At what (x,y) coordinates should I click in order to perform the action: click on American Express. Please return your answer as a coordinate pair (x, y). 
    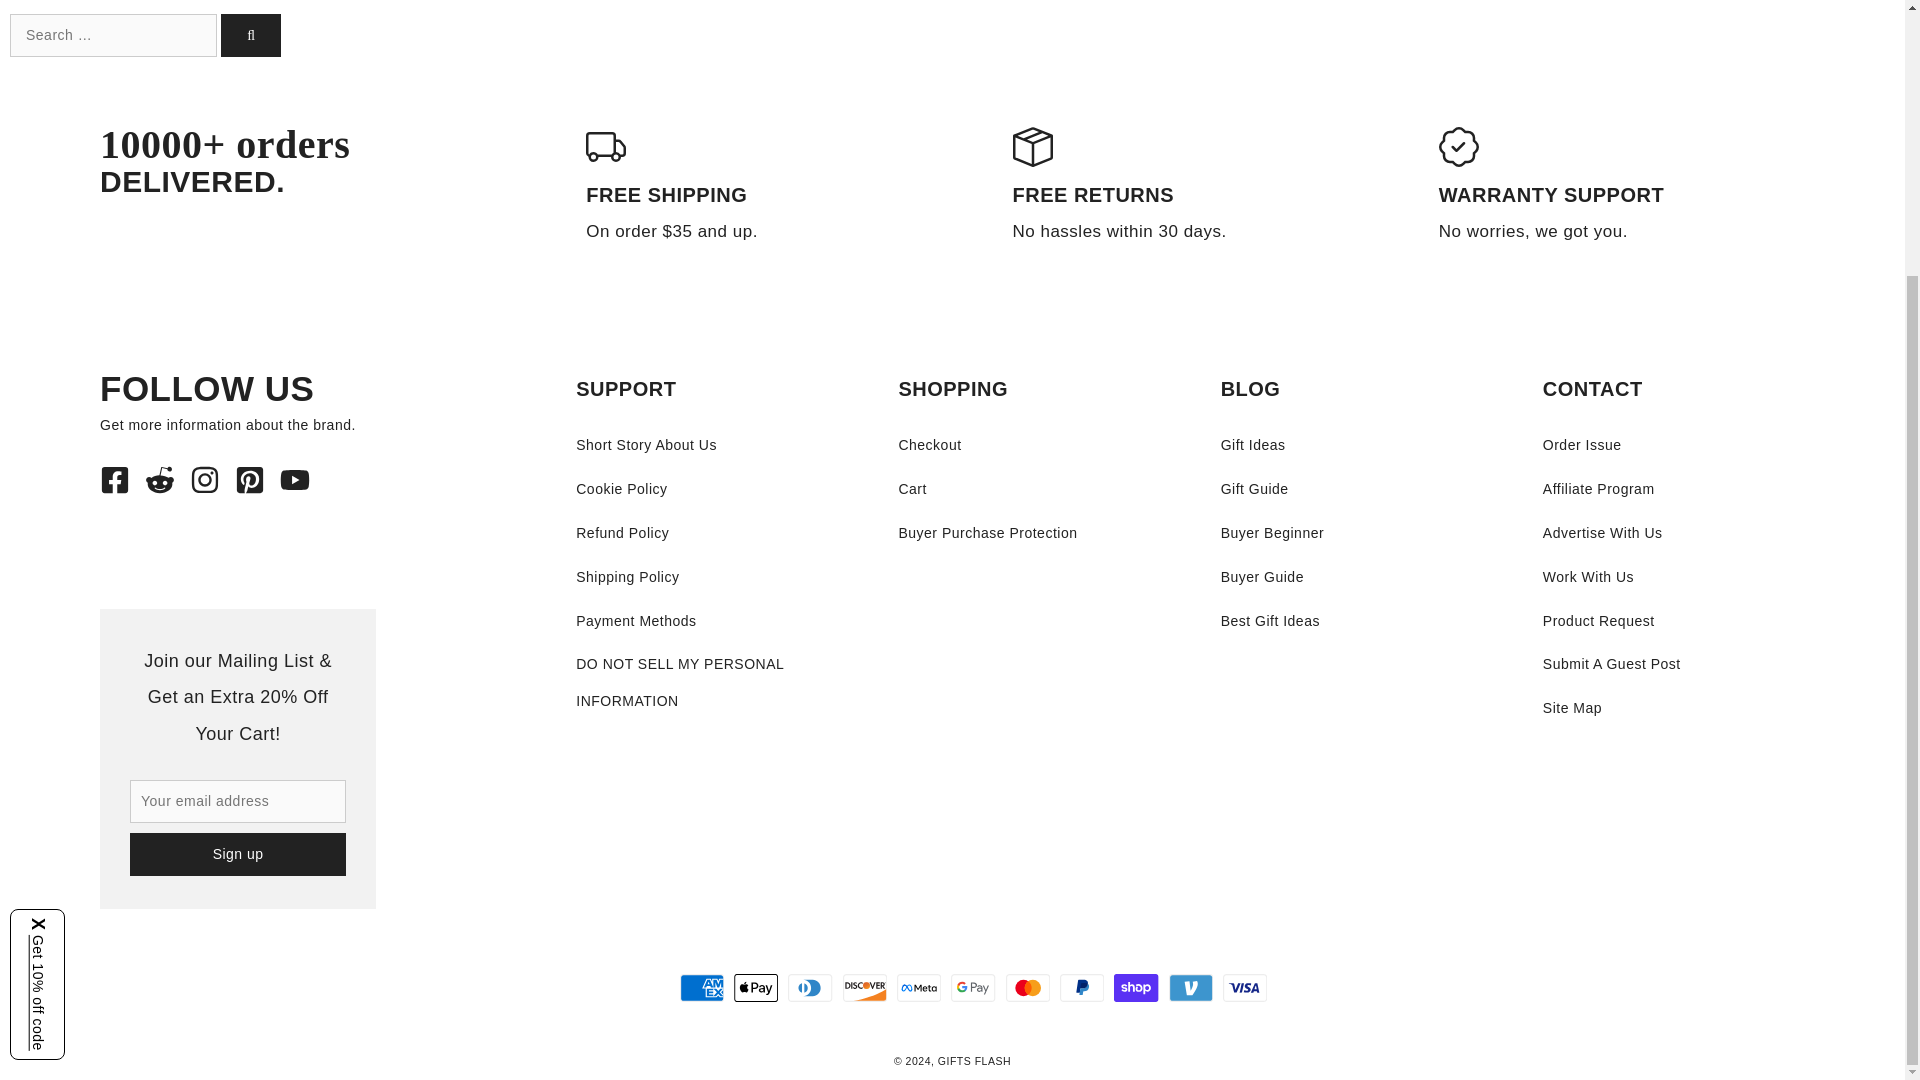
    Looking at the image, I should click on (701, 988).